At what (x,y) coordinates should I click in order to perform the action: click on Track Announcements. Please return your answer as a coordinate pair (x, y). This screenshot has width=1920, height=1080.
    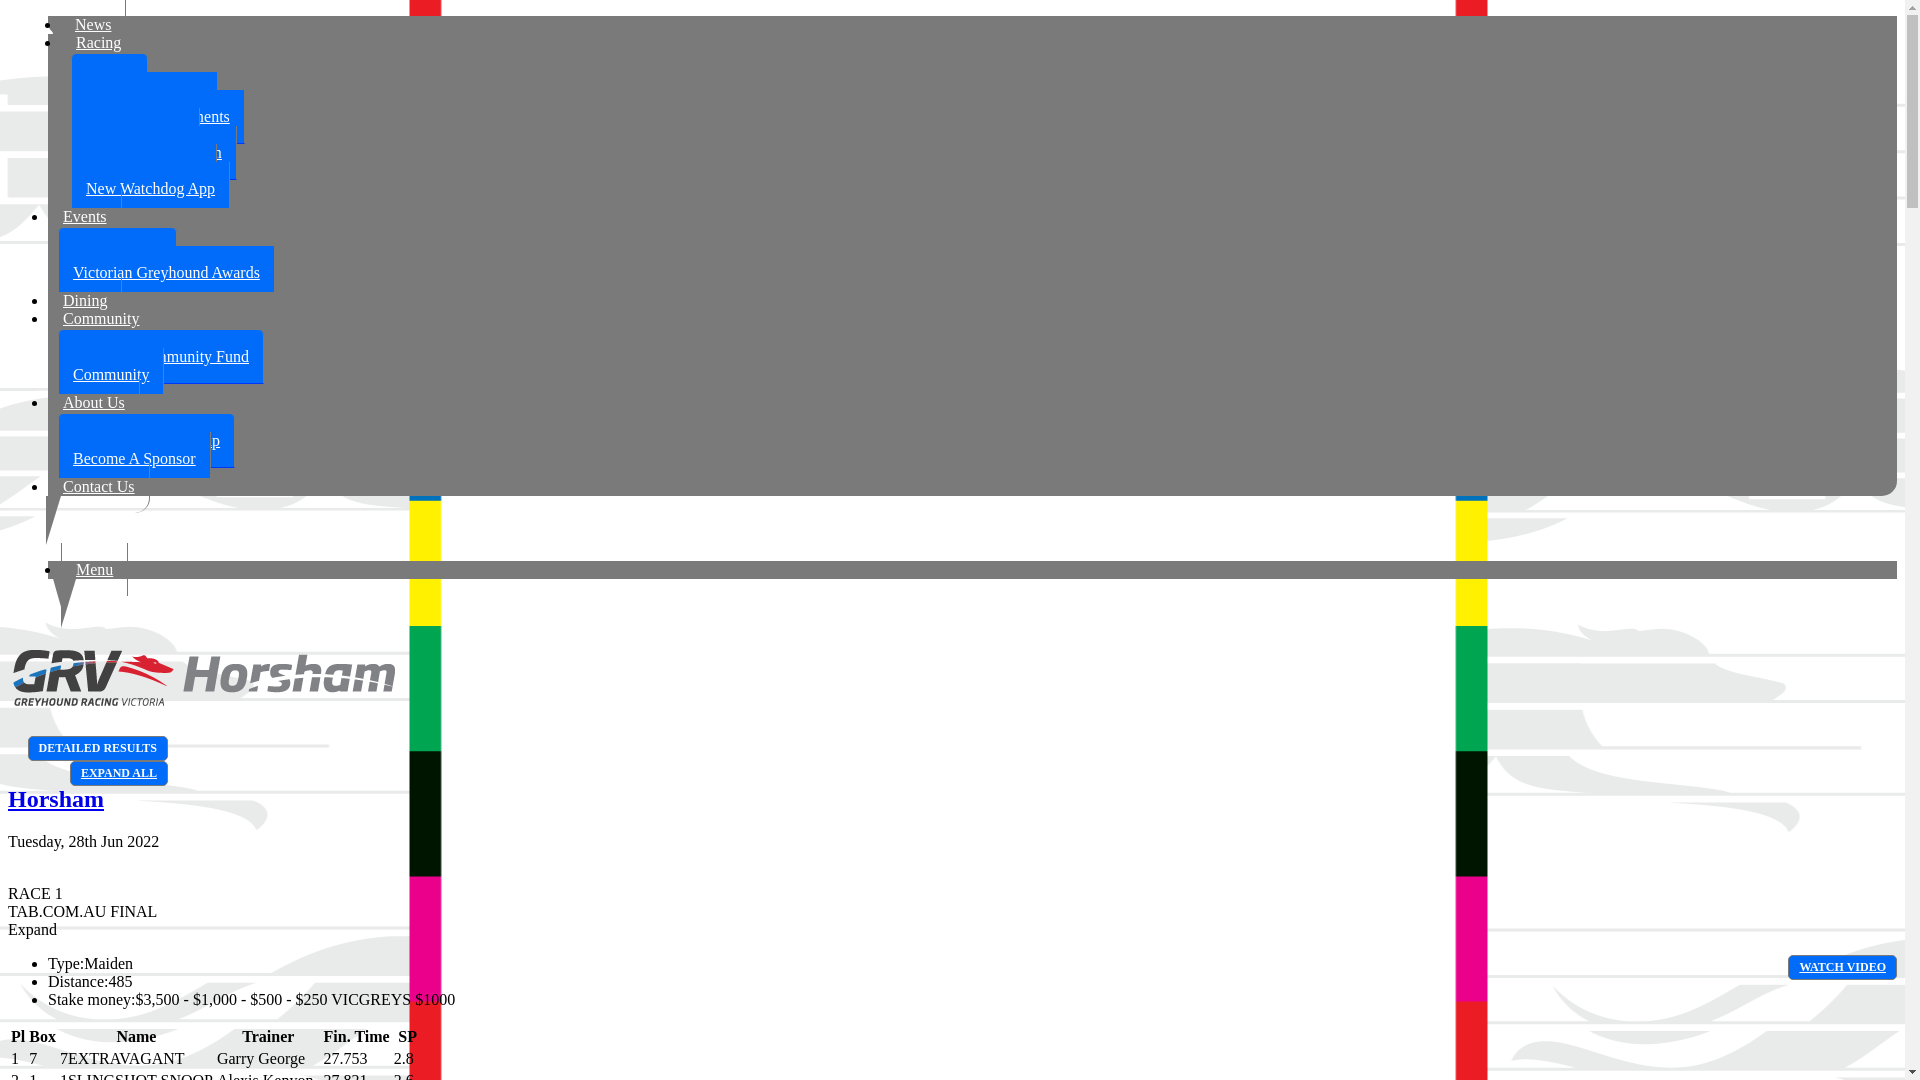
    Looking at the image, I should click on (158, 117).